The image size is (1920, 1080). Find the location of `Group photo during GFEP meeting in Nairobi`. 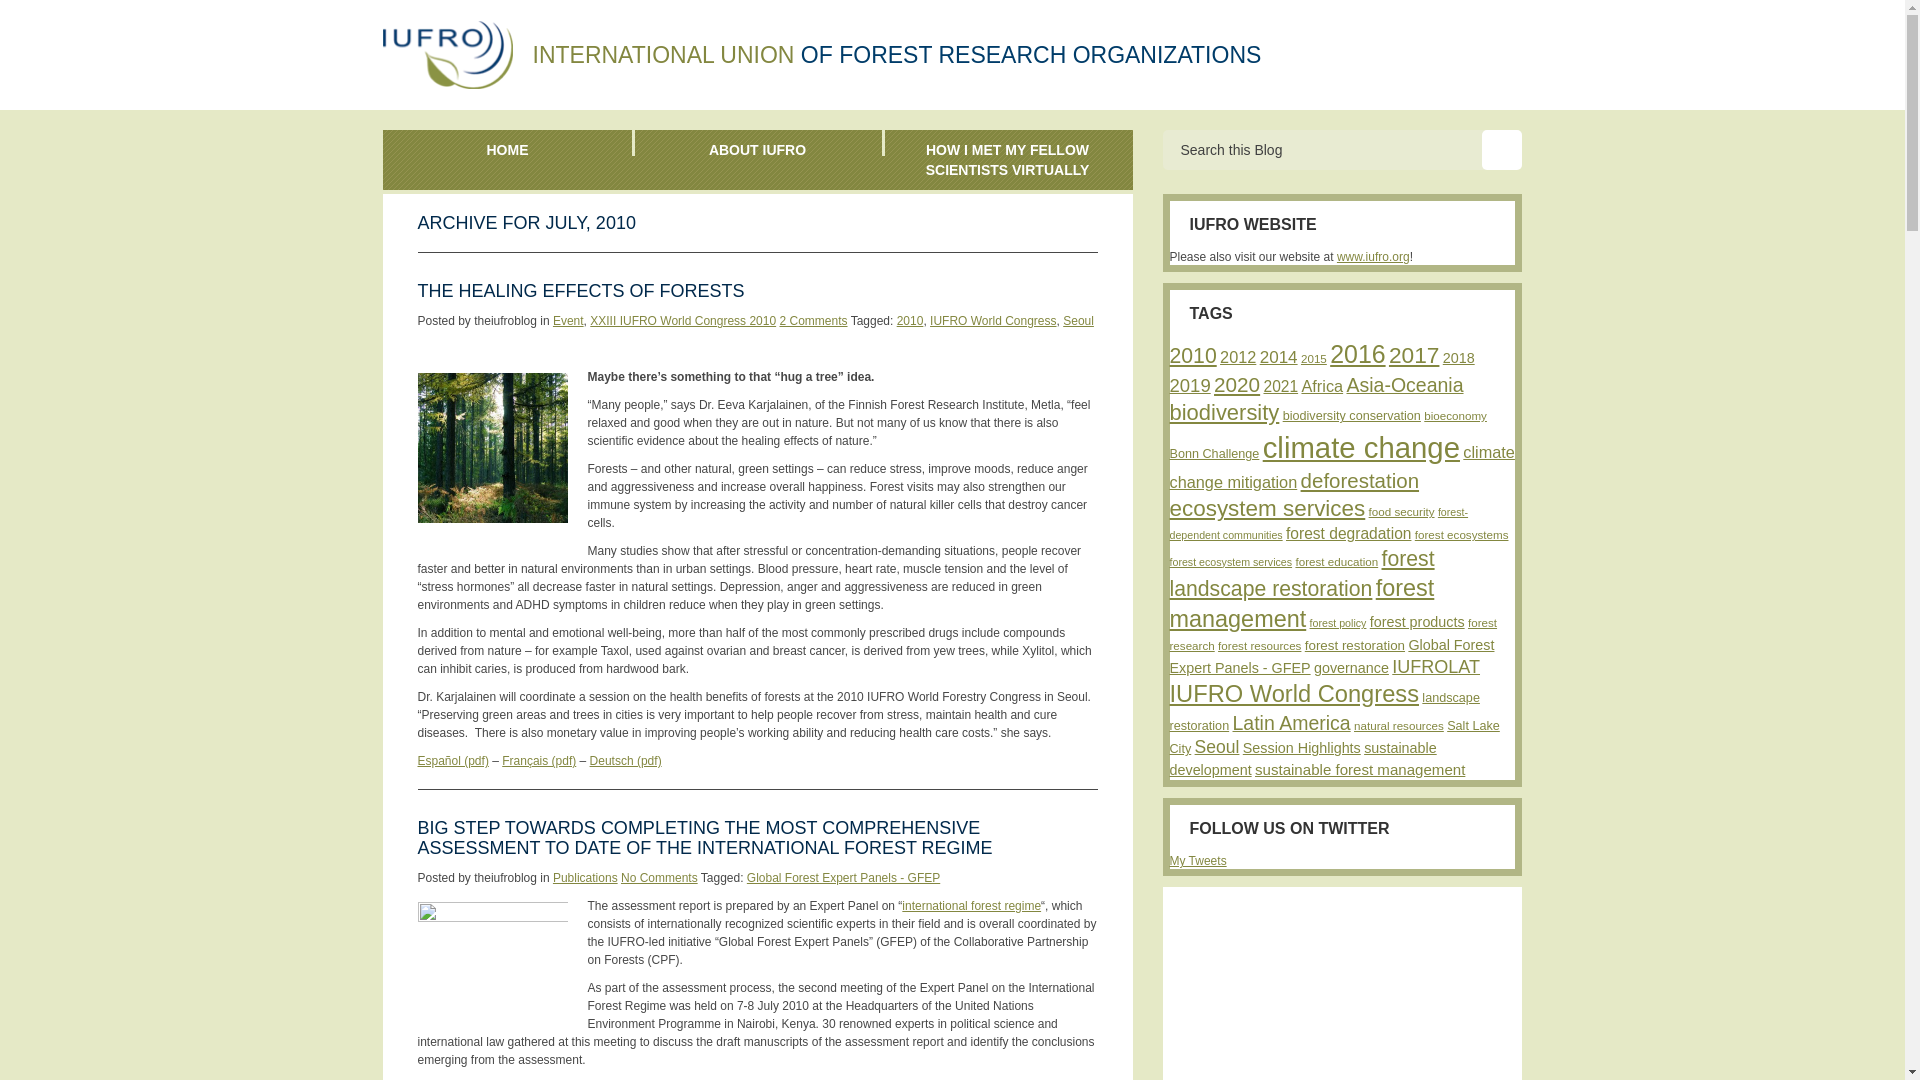

Group photo during GFEP meeting in Nairobi is located at coordinates (493, 957).